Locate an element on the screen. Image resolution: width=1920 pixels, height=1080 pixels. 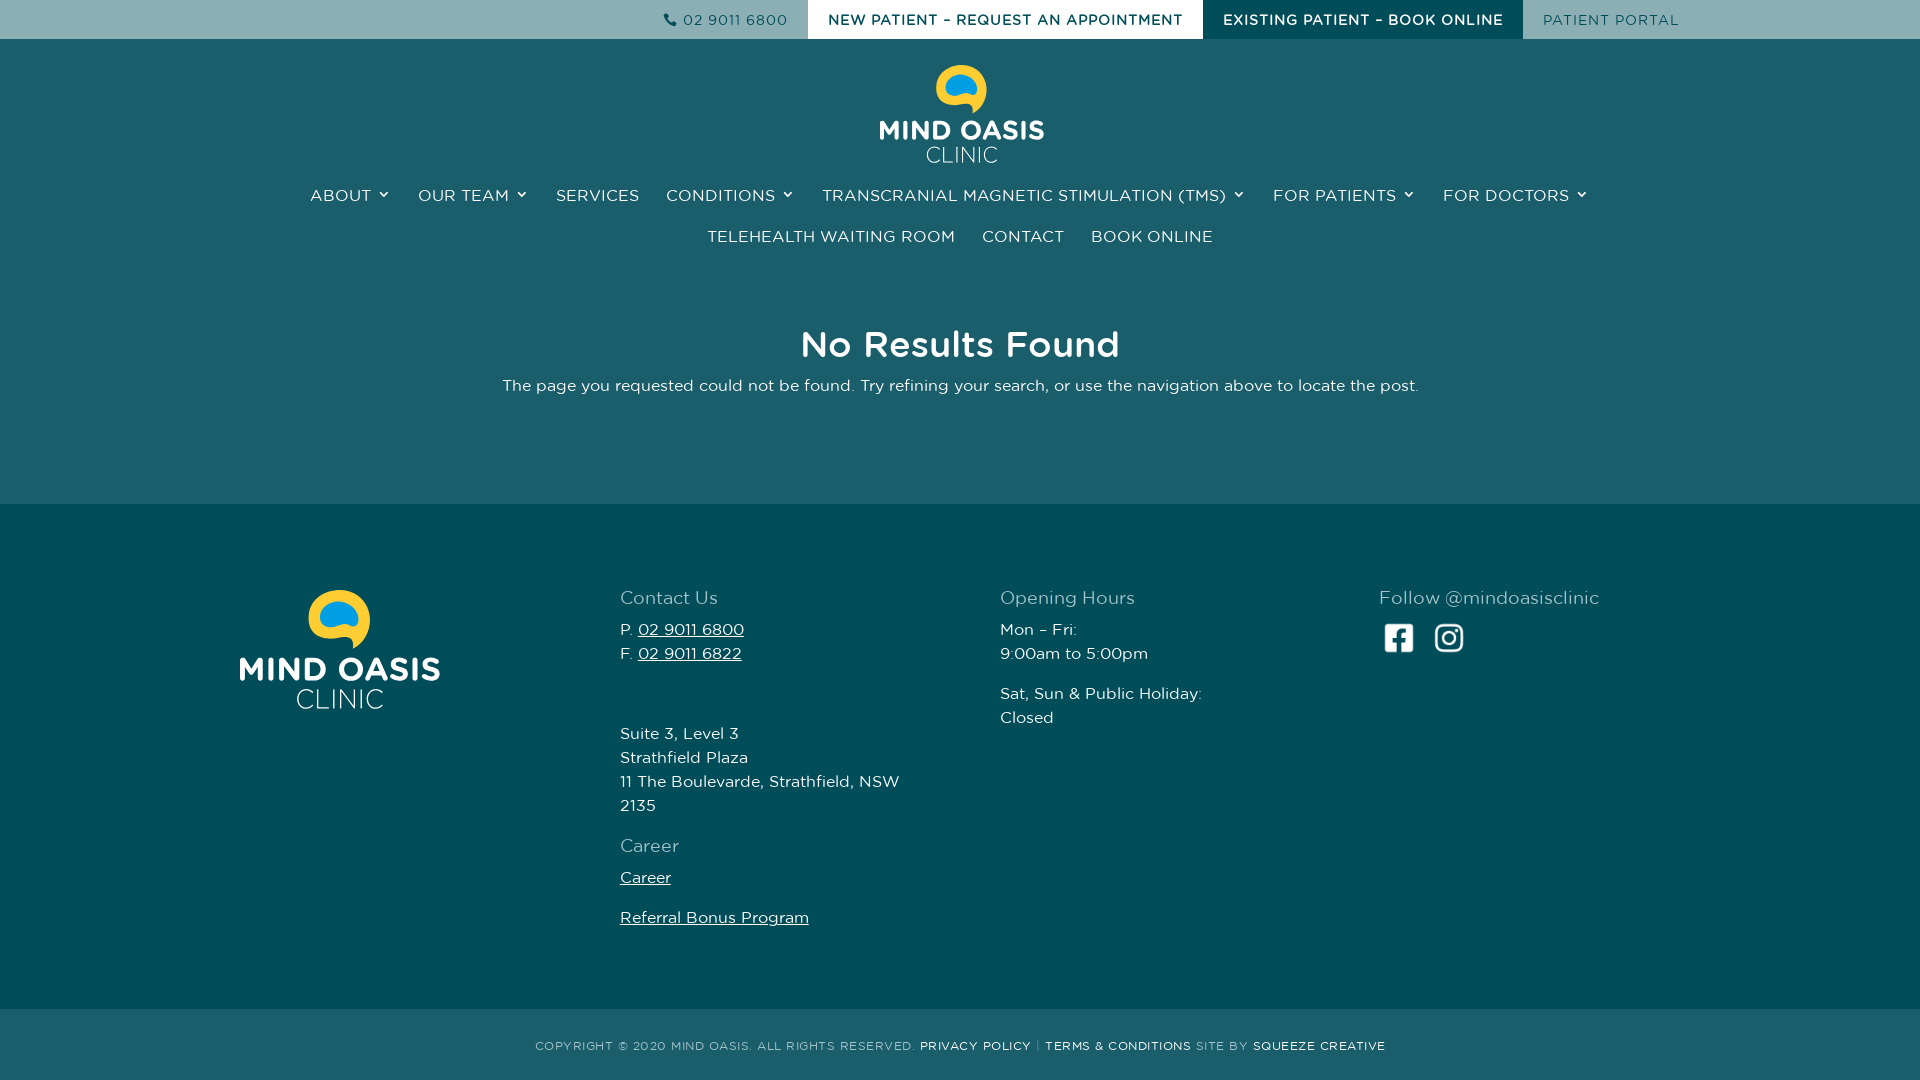
CONTACT is located at coordinates (1023, 250).